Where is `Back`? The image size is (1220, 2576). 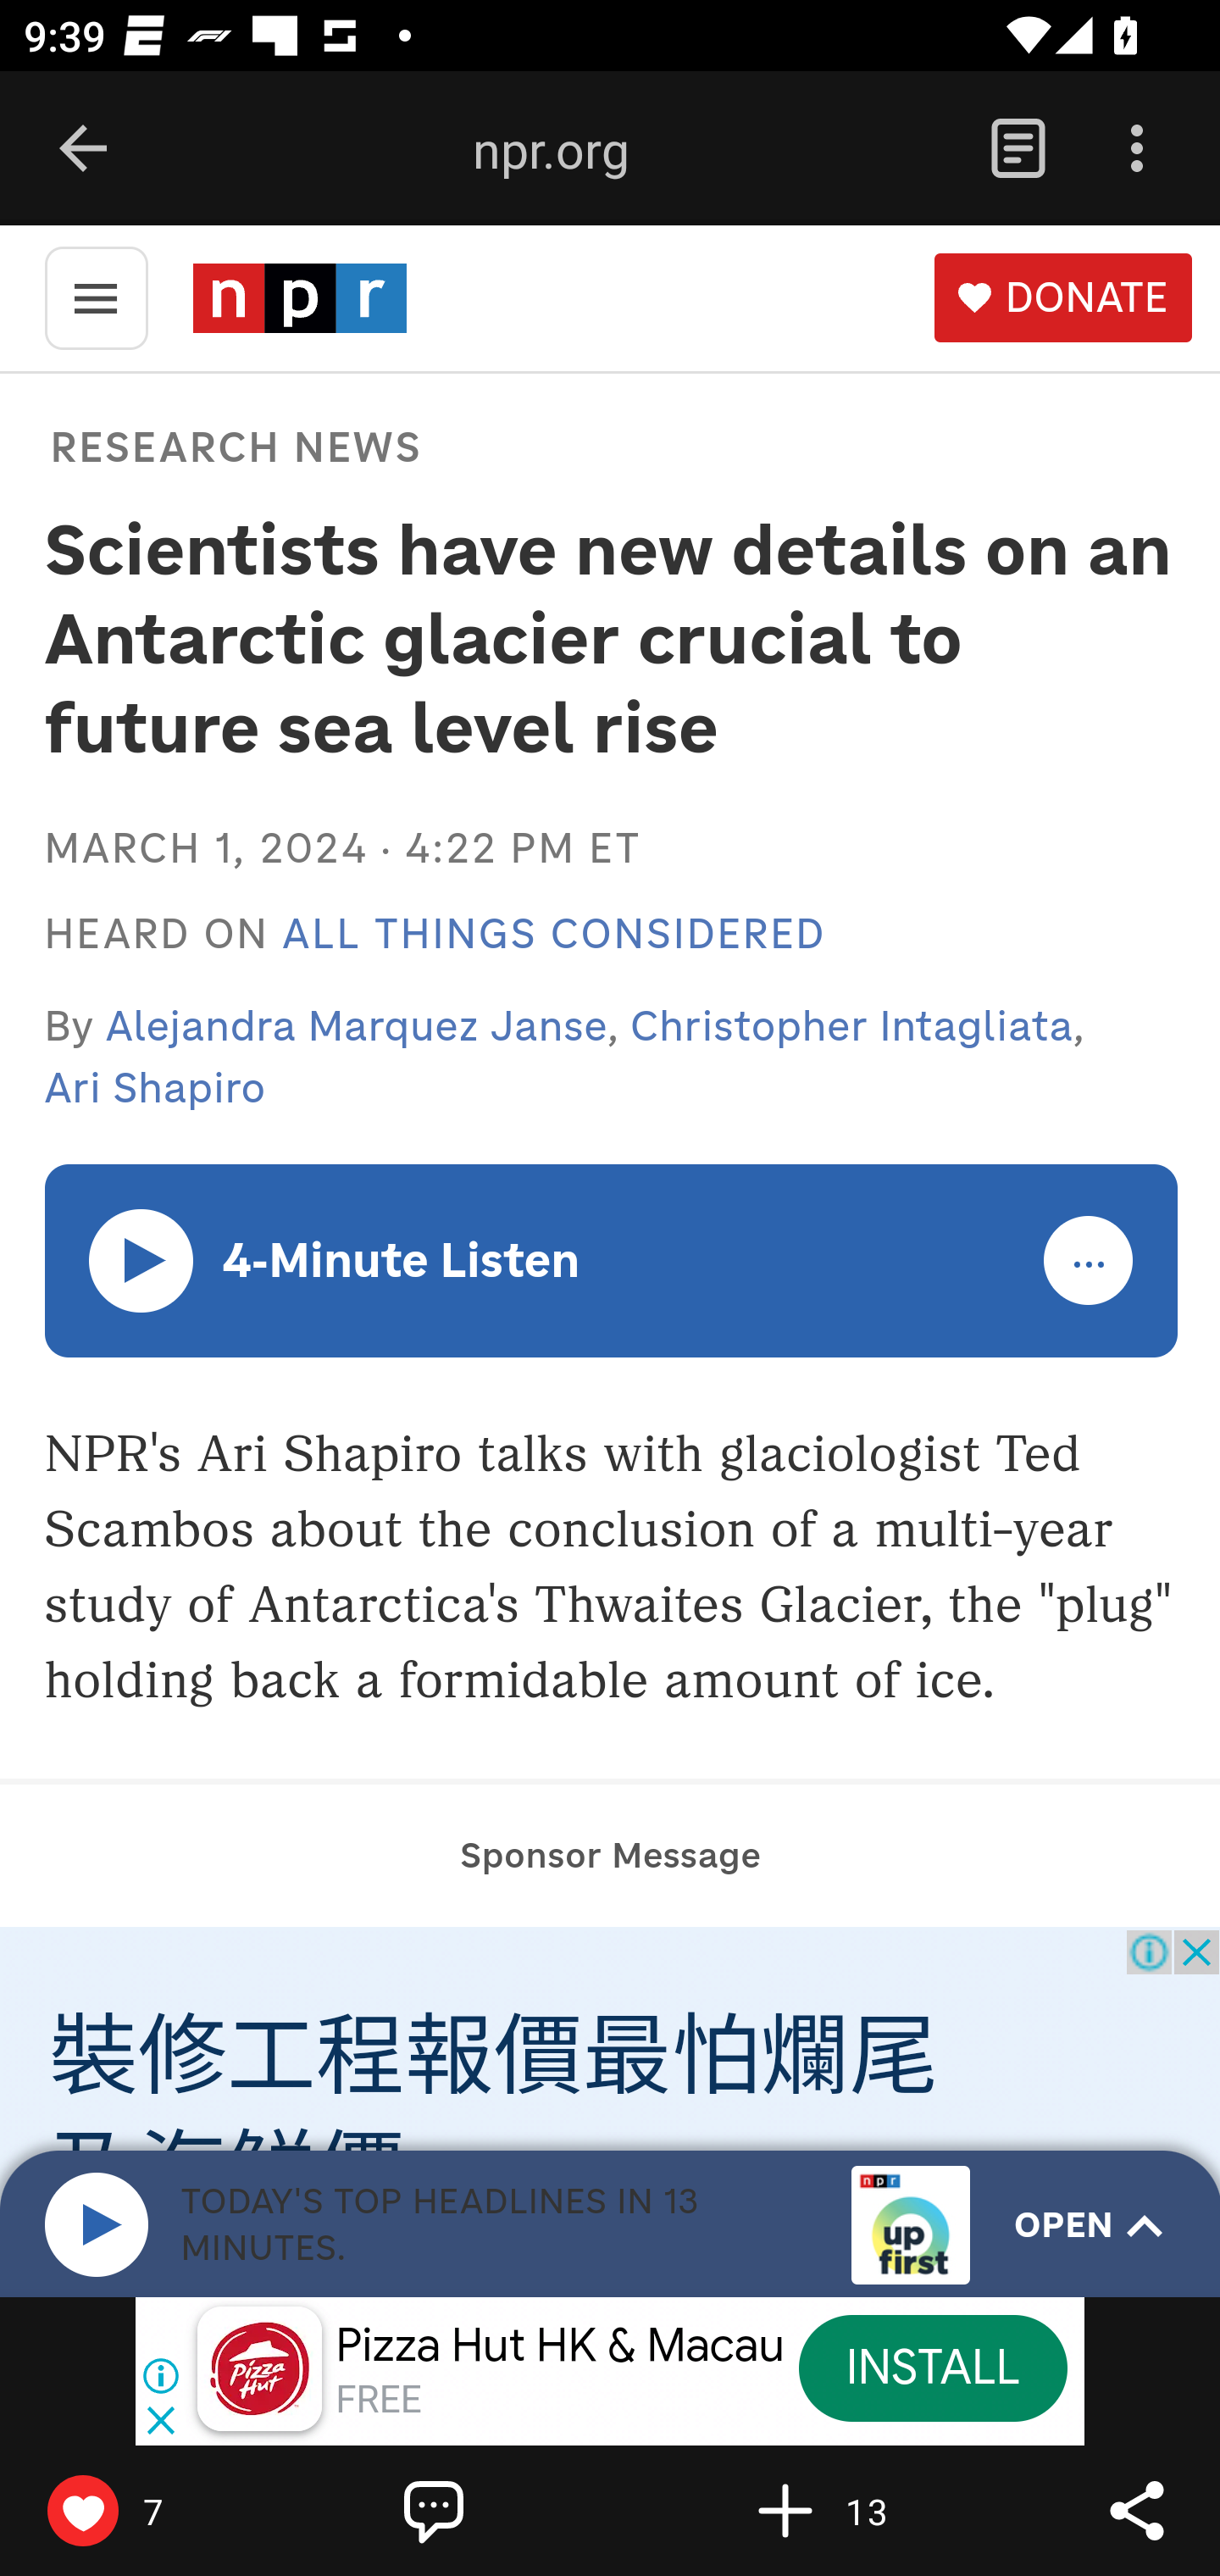
Back is located at coordinates (83, 149).